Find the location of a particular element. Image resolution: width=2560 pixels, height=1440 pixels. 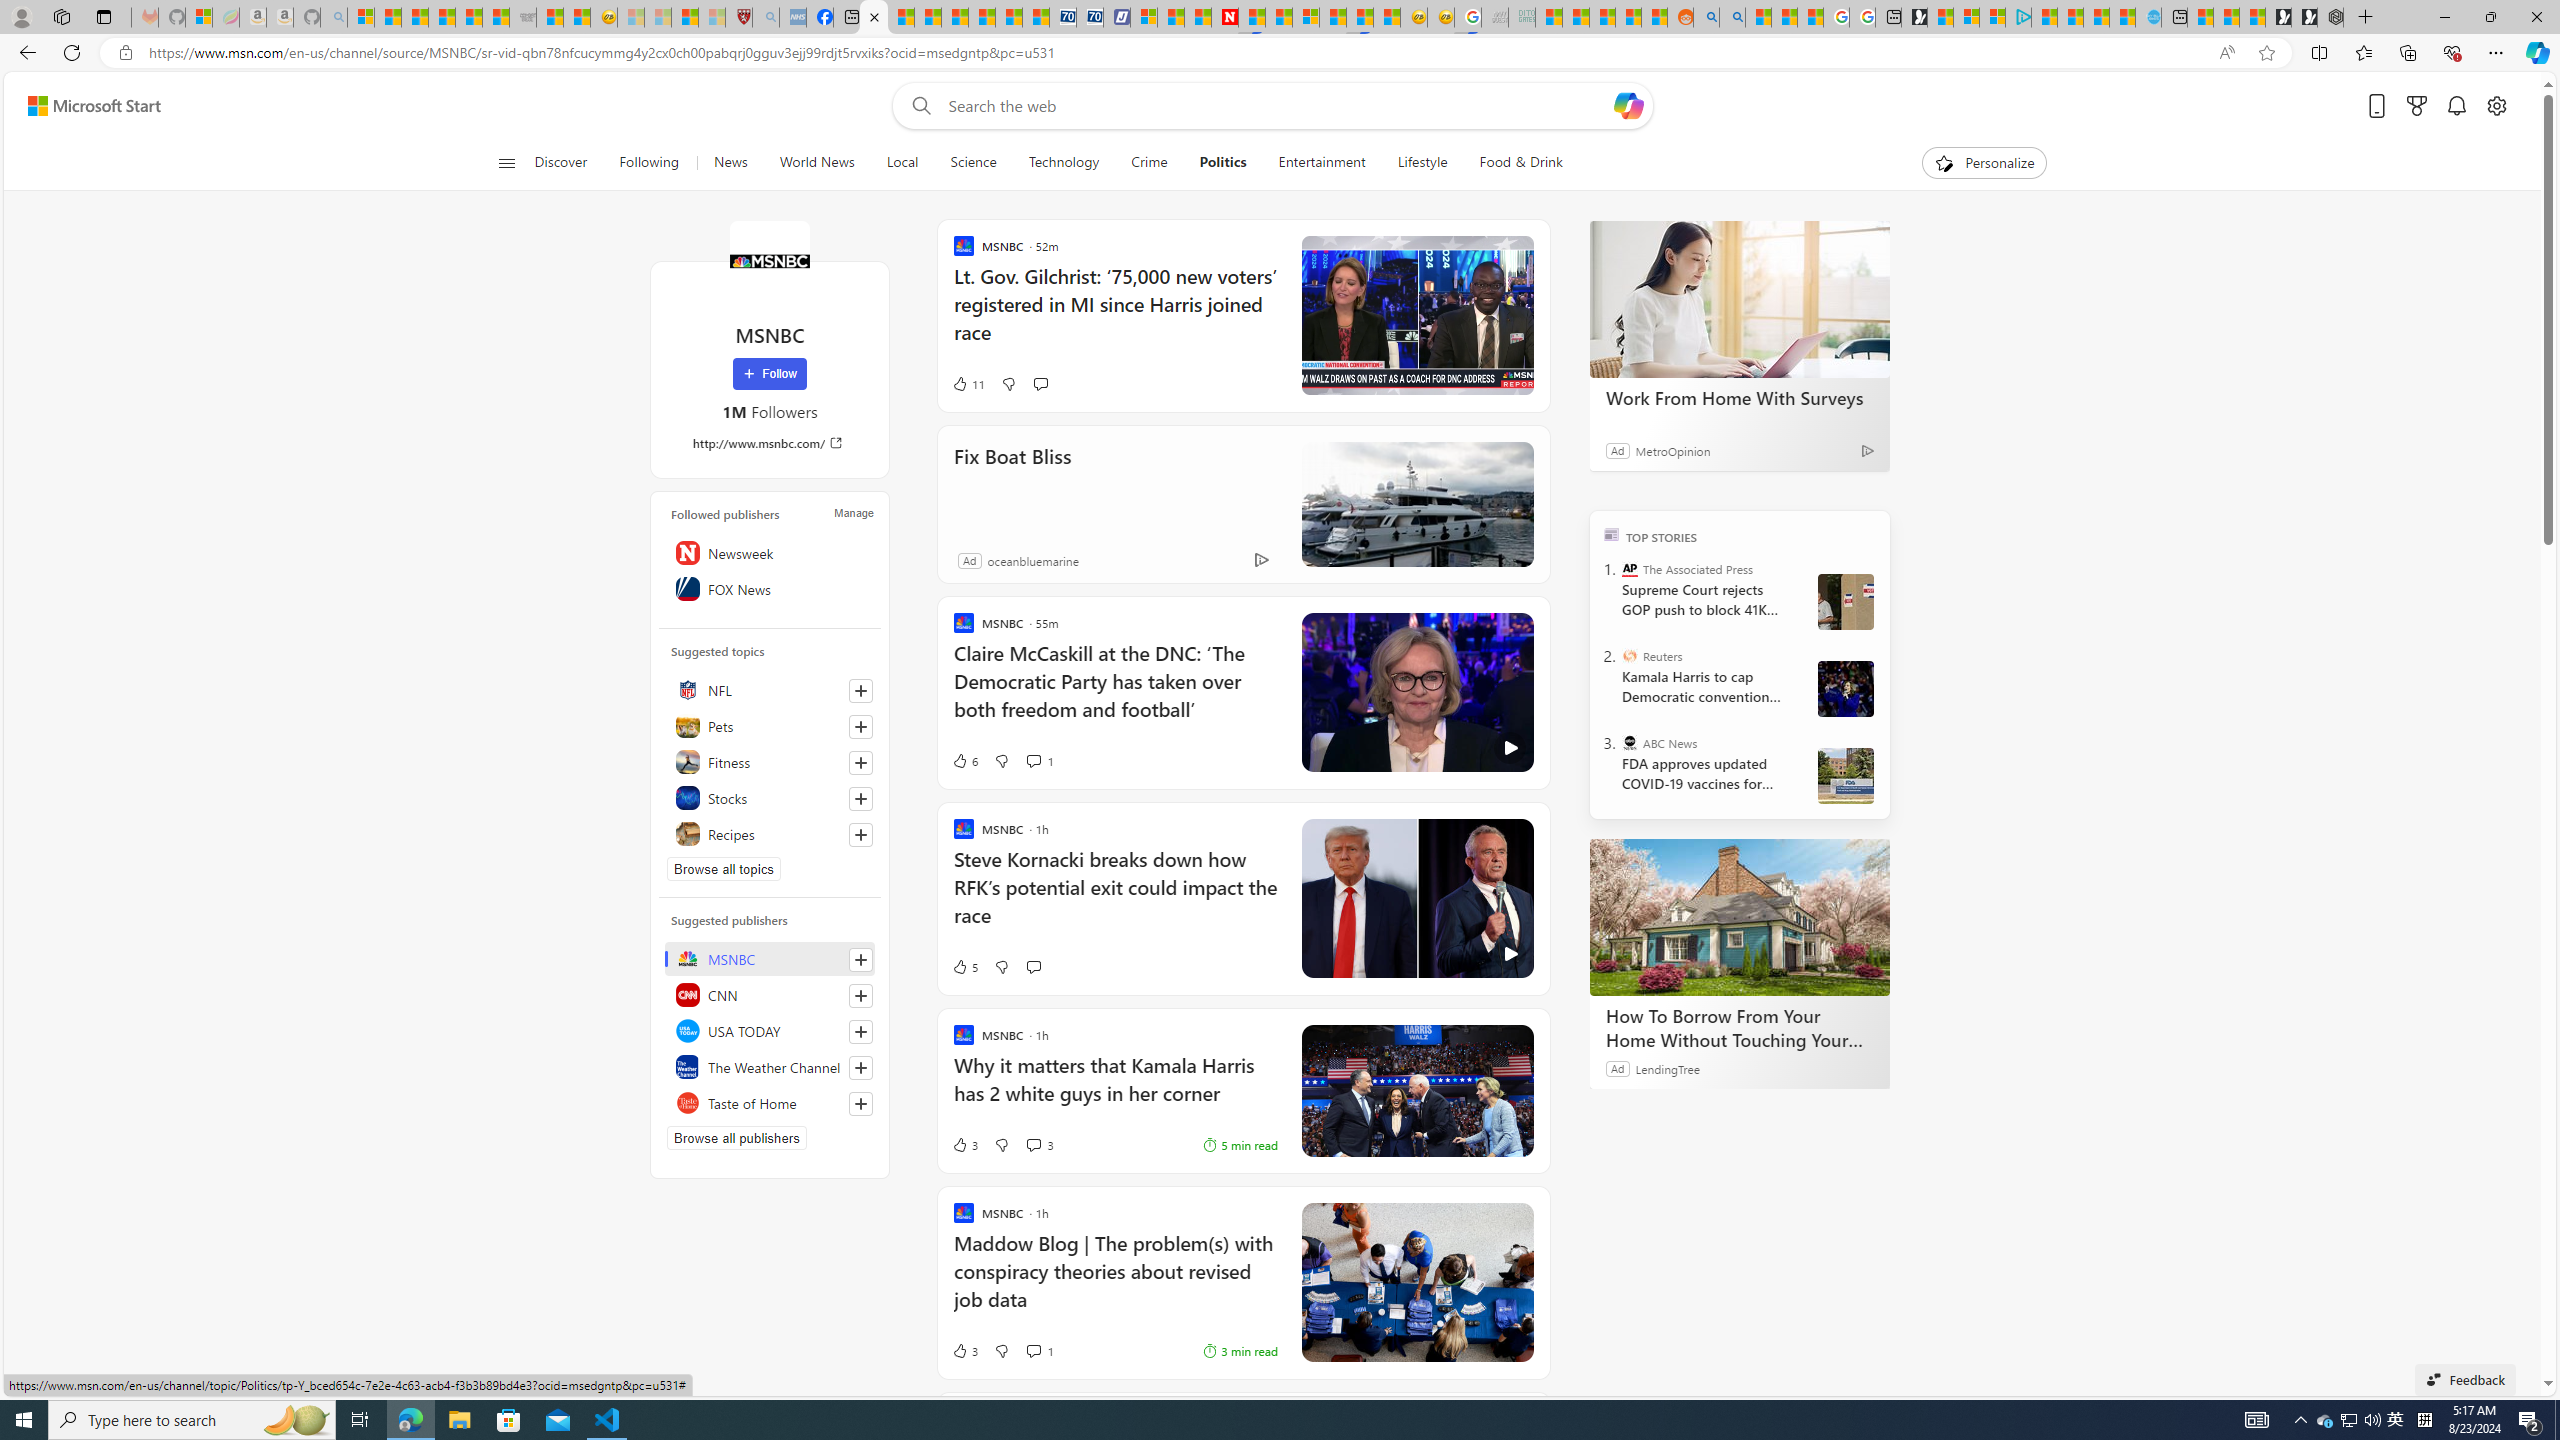

http://www.msnbc.com/ is located at coordinates (770, 442).